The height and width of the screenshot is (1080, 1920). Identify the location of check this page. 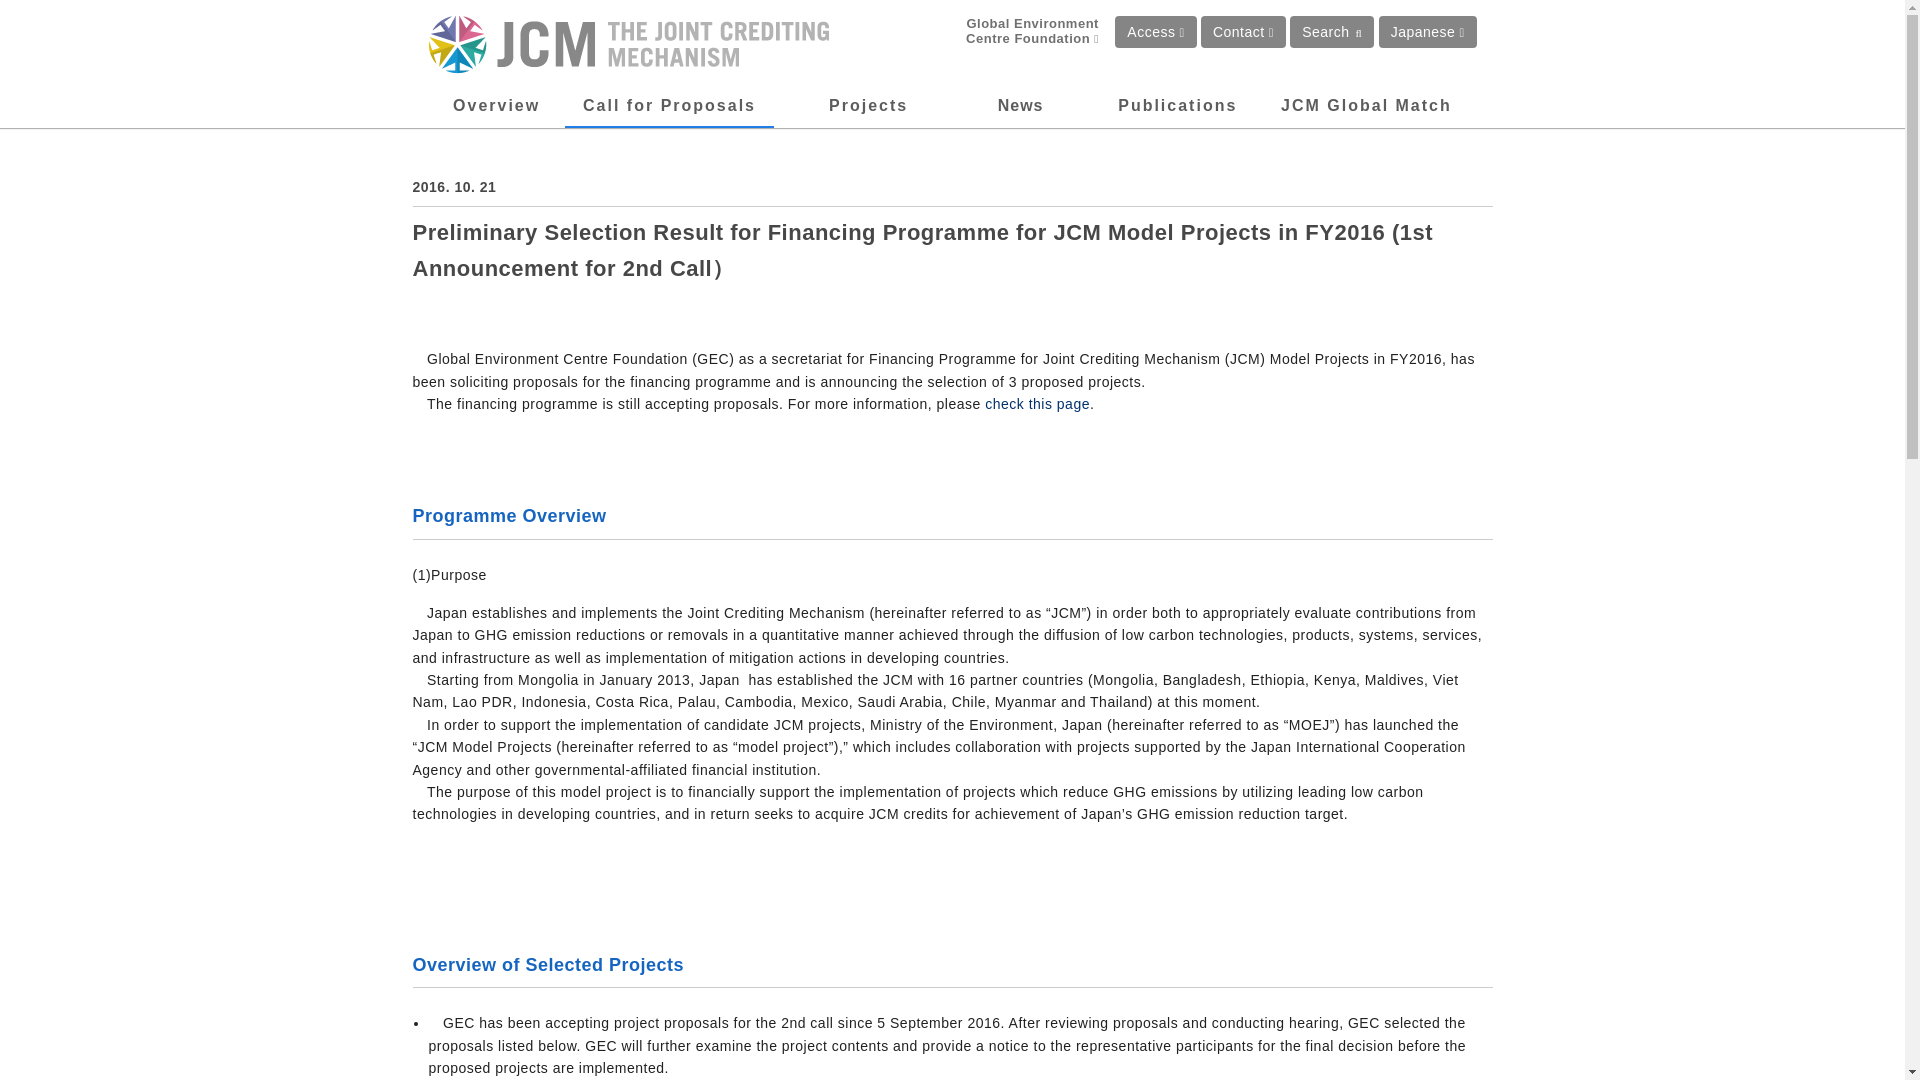
(1037, 404).